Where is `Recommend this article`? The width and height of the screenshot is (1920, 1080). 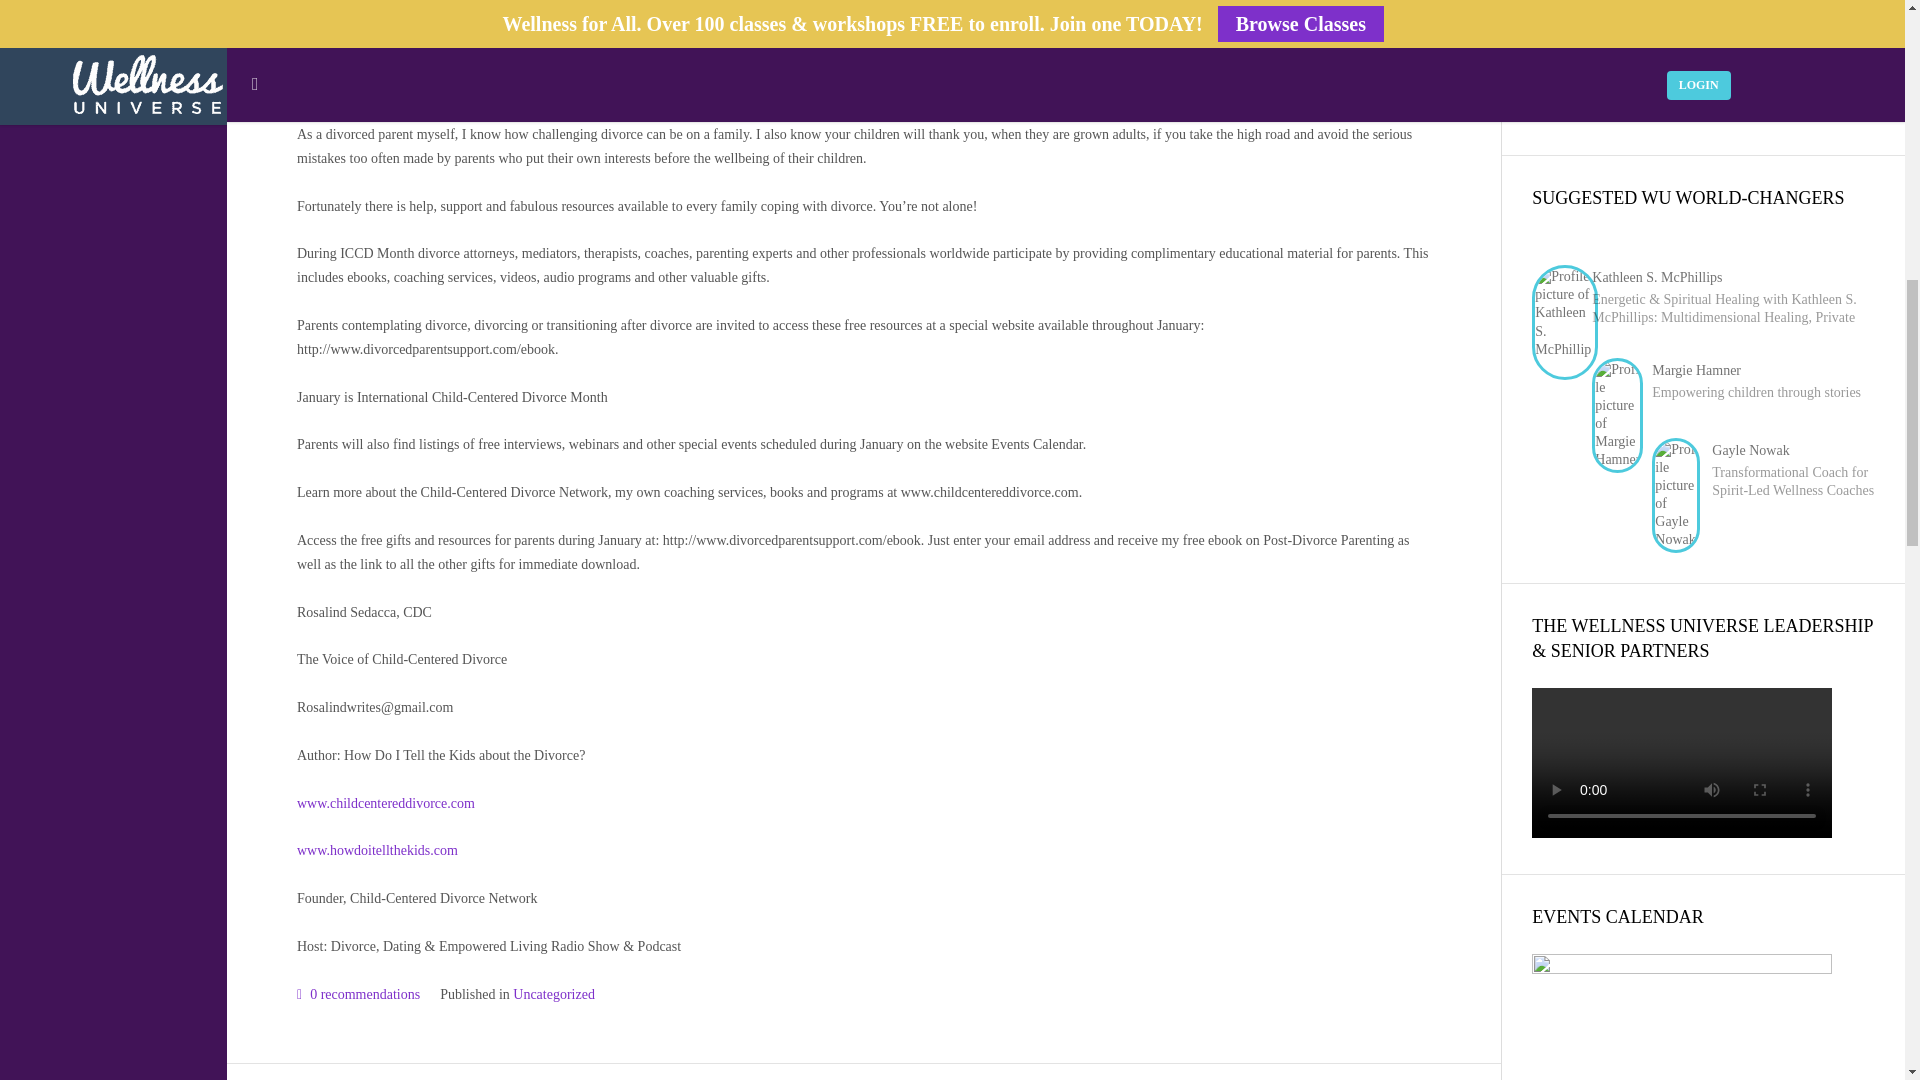
Recommend this article is located at coordinates (358, 994).